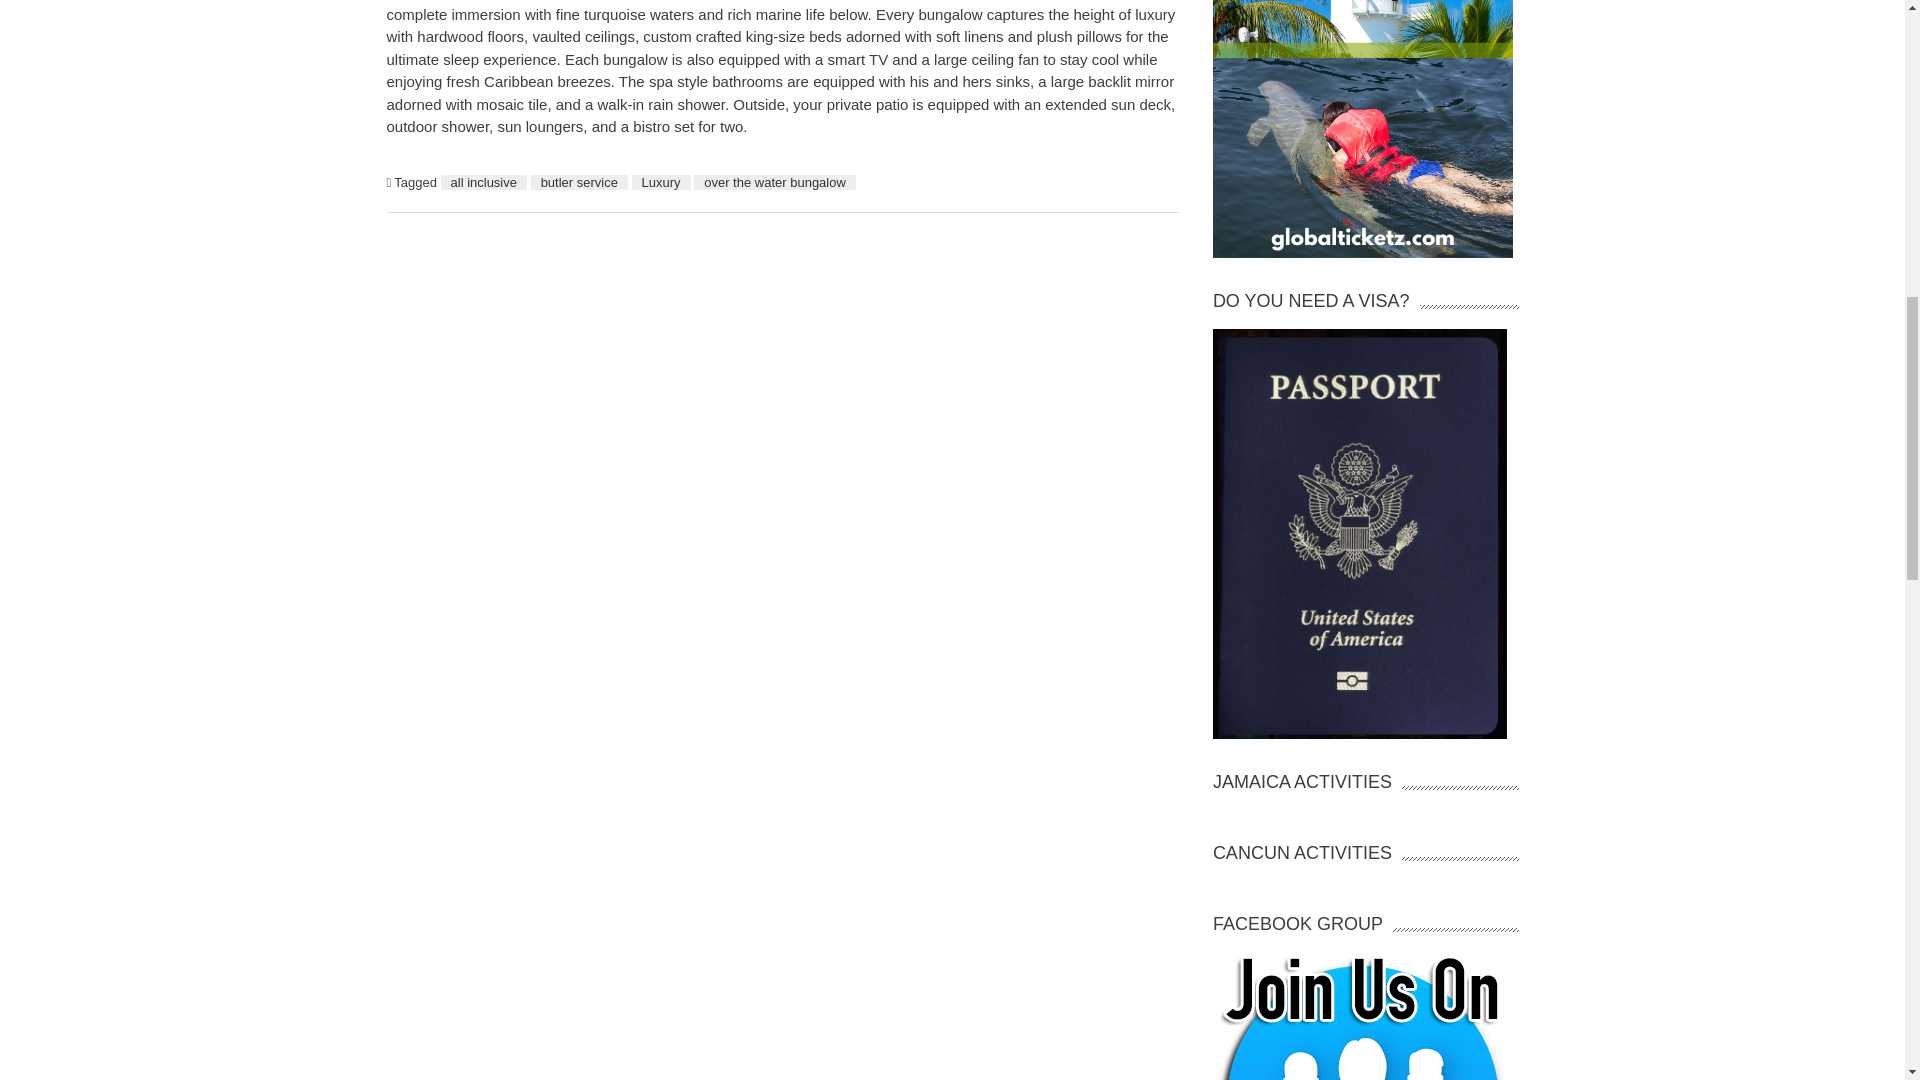 The image size is (1920, 1080). Describe the element at coordinates (661, 182) in the screenshot. I see `Luxury` at that location.